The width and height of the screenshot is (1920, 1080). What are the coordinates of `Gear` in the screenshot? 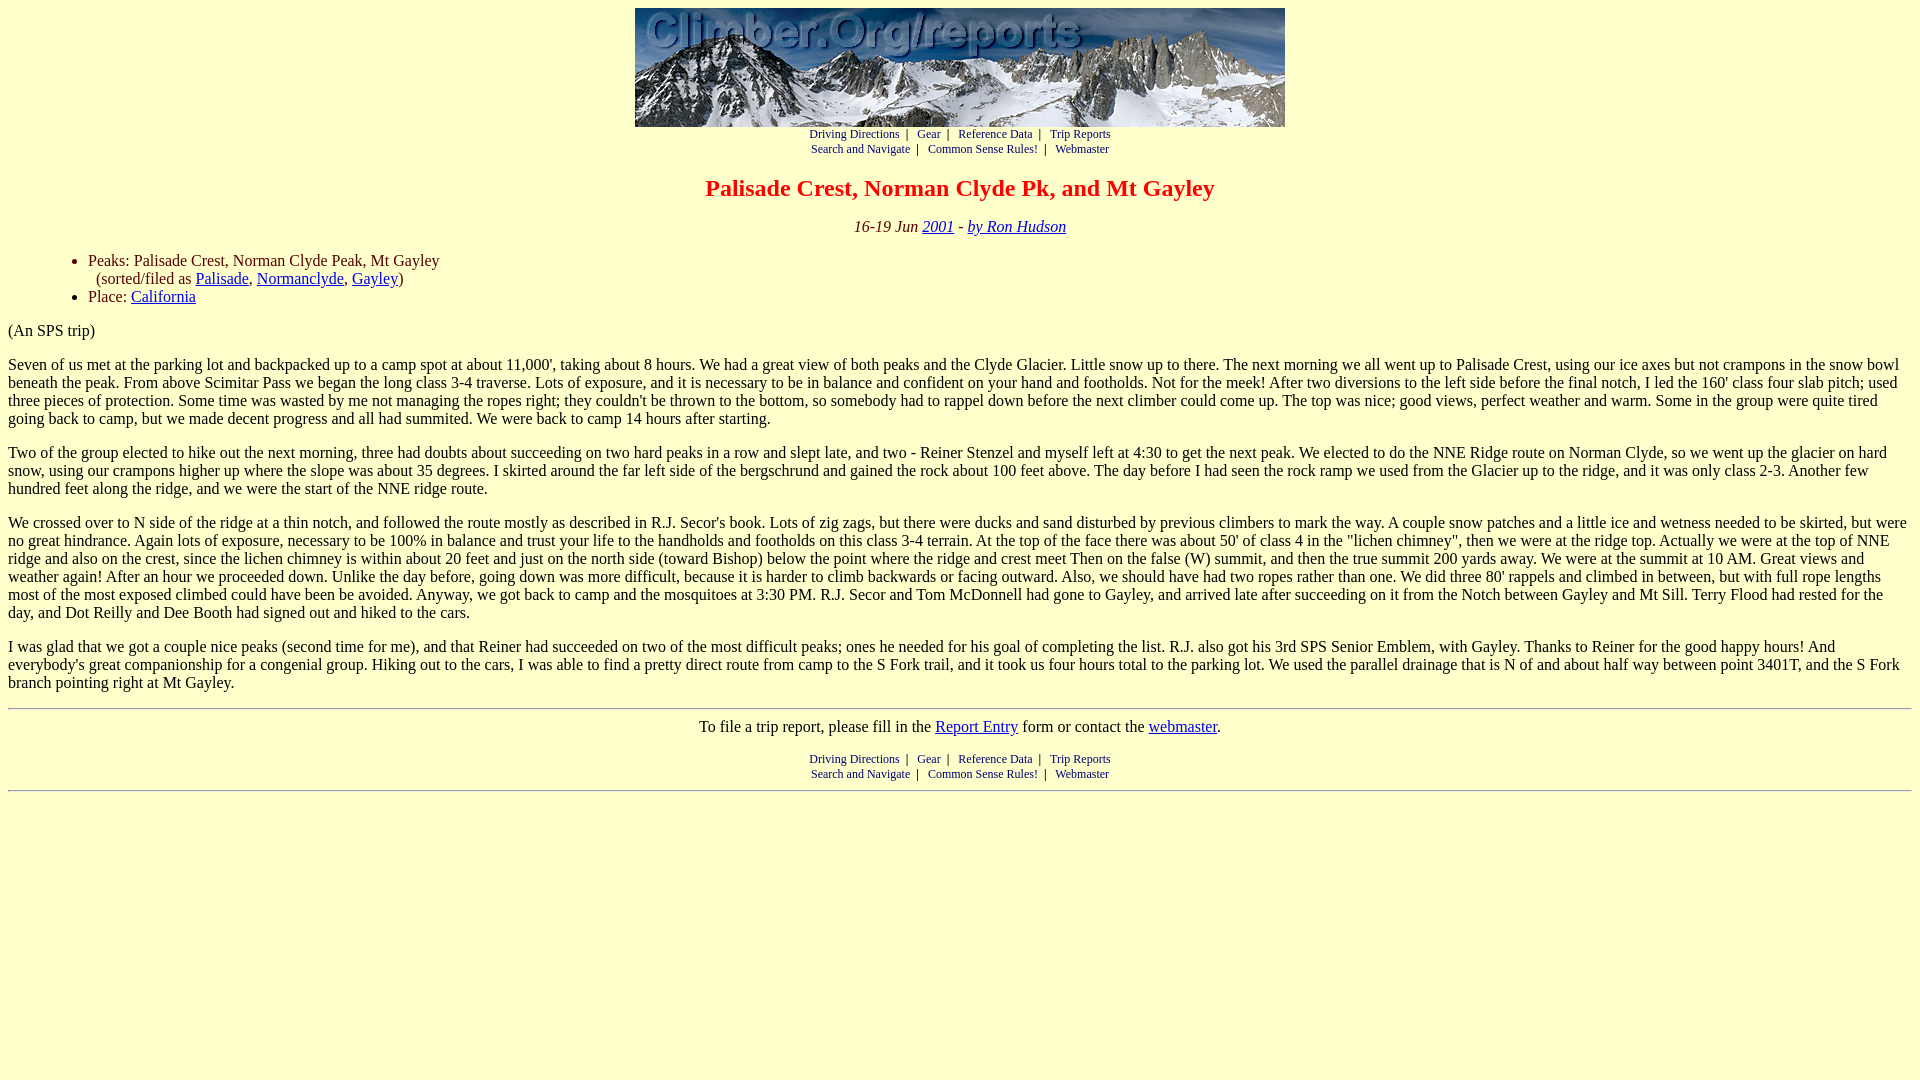 It's located at (928, 758).